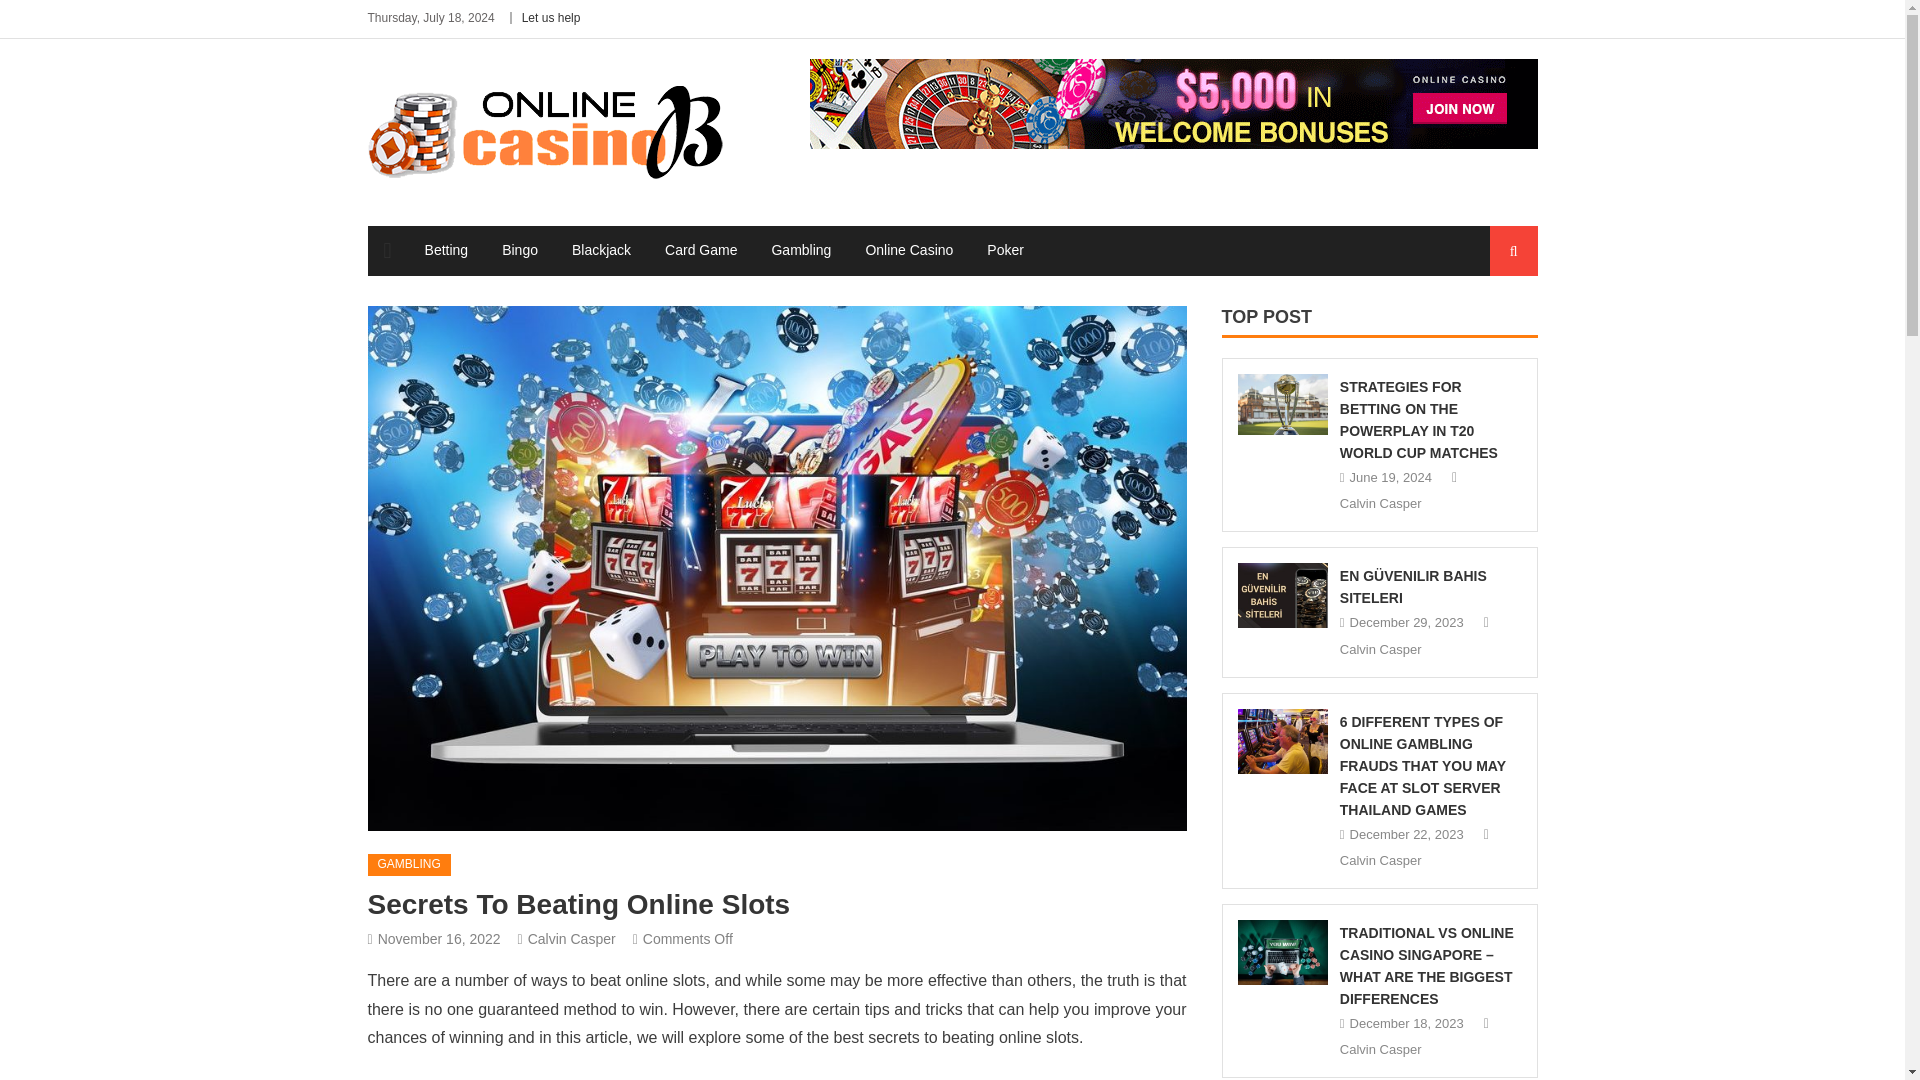  I want to click on Betting, so click(446, 250).